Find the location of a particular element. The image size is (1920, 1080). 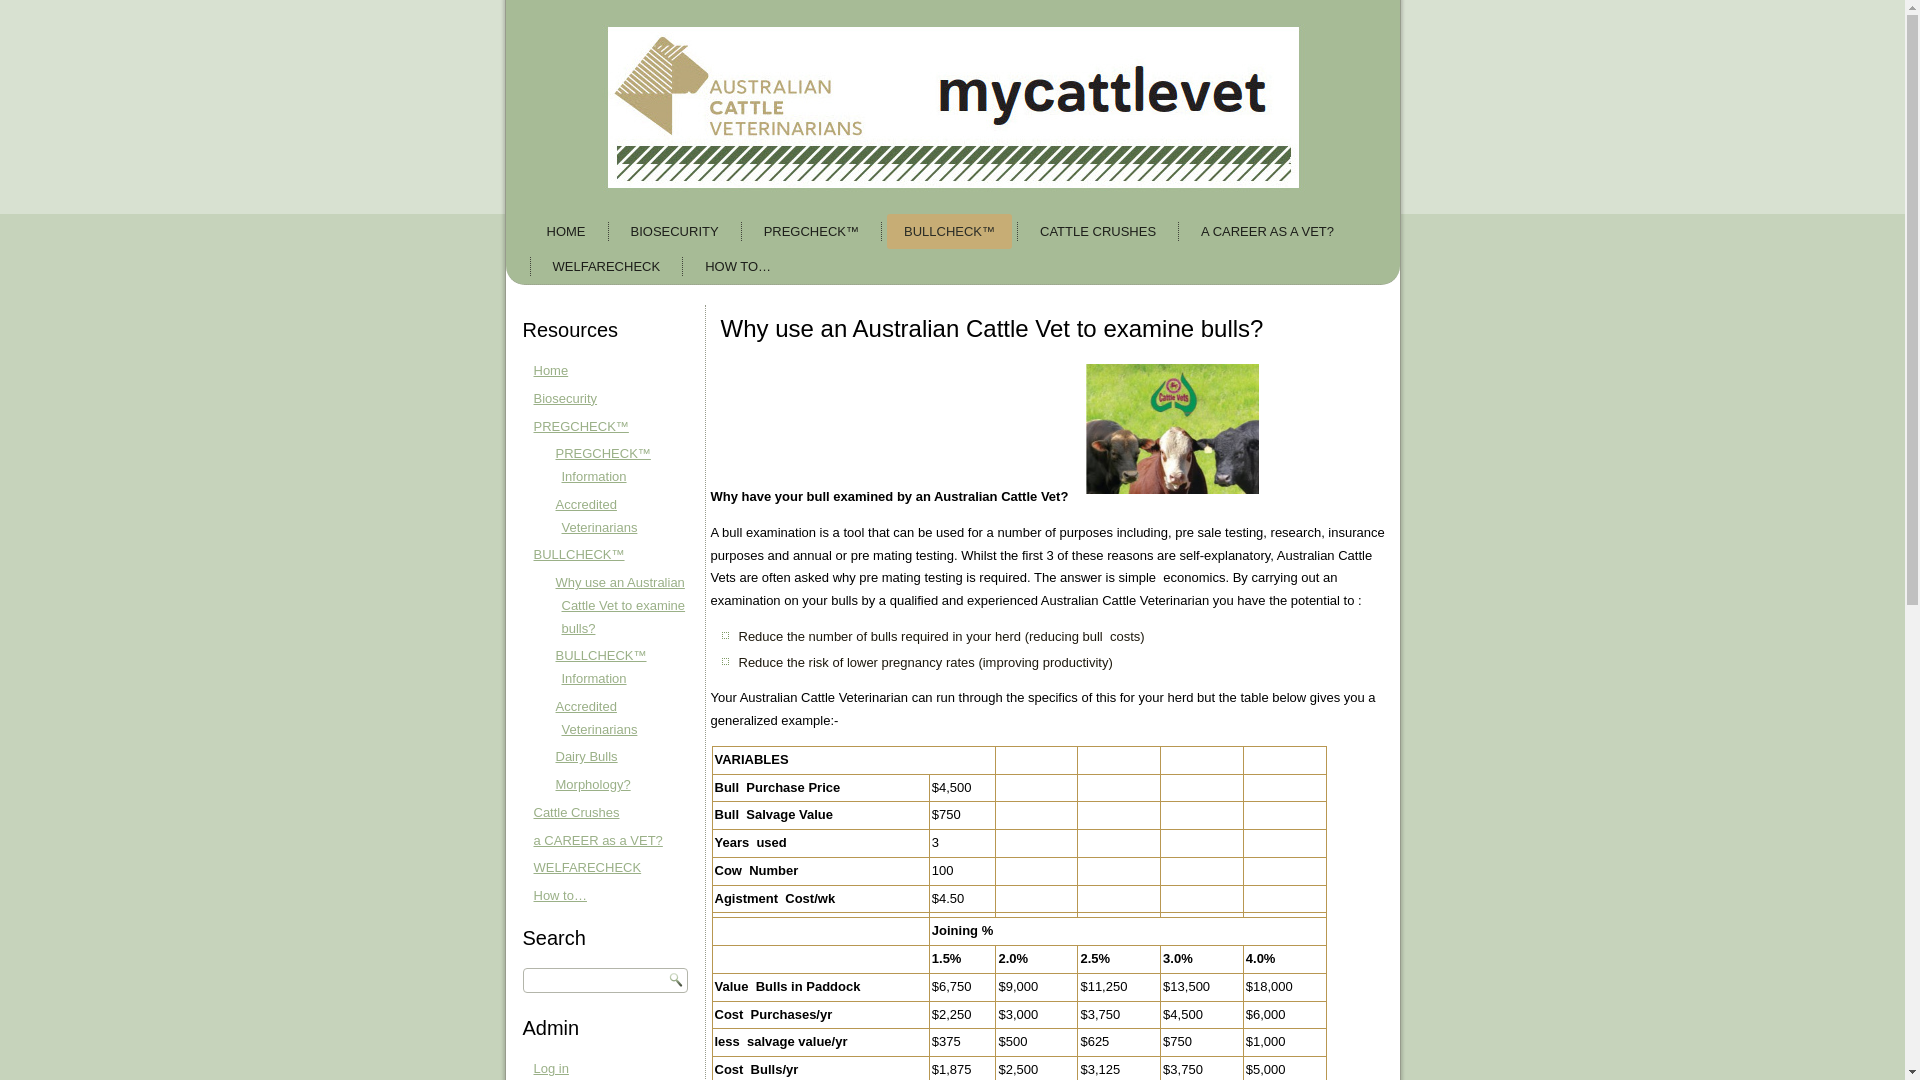

Accredited Veterinarians is located at coordinates (597, 718).